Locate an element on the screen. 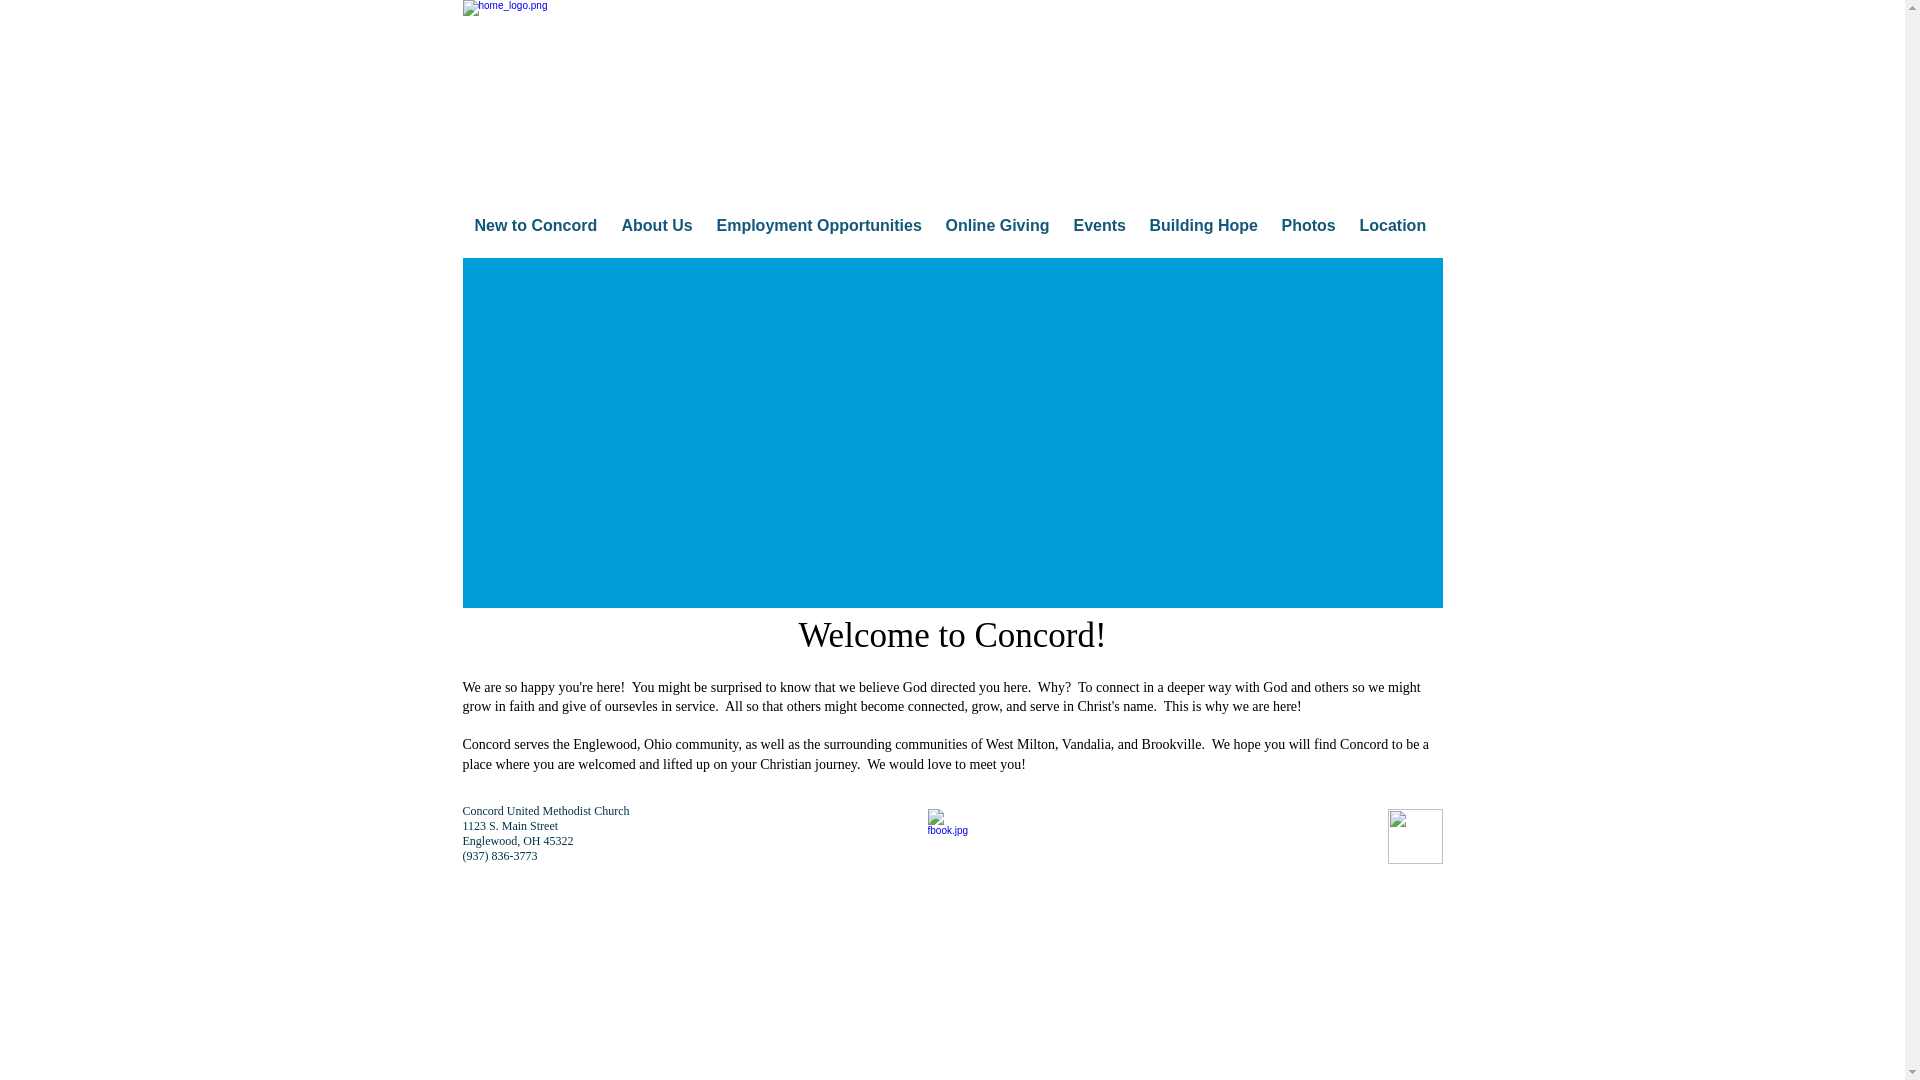 The height and width of the screenshot is (1080, 1920). Building Hope is located at coordinates (1204, 225).